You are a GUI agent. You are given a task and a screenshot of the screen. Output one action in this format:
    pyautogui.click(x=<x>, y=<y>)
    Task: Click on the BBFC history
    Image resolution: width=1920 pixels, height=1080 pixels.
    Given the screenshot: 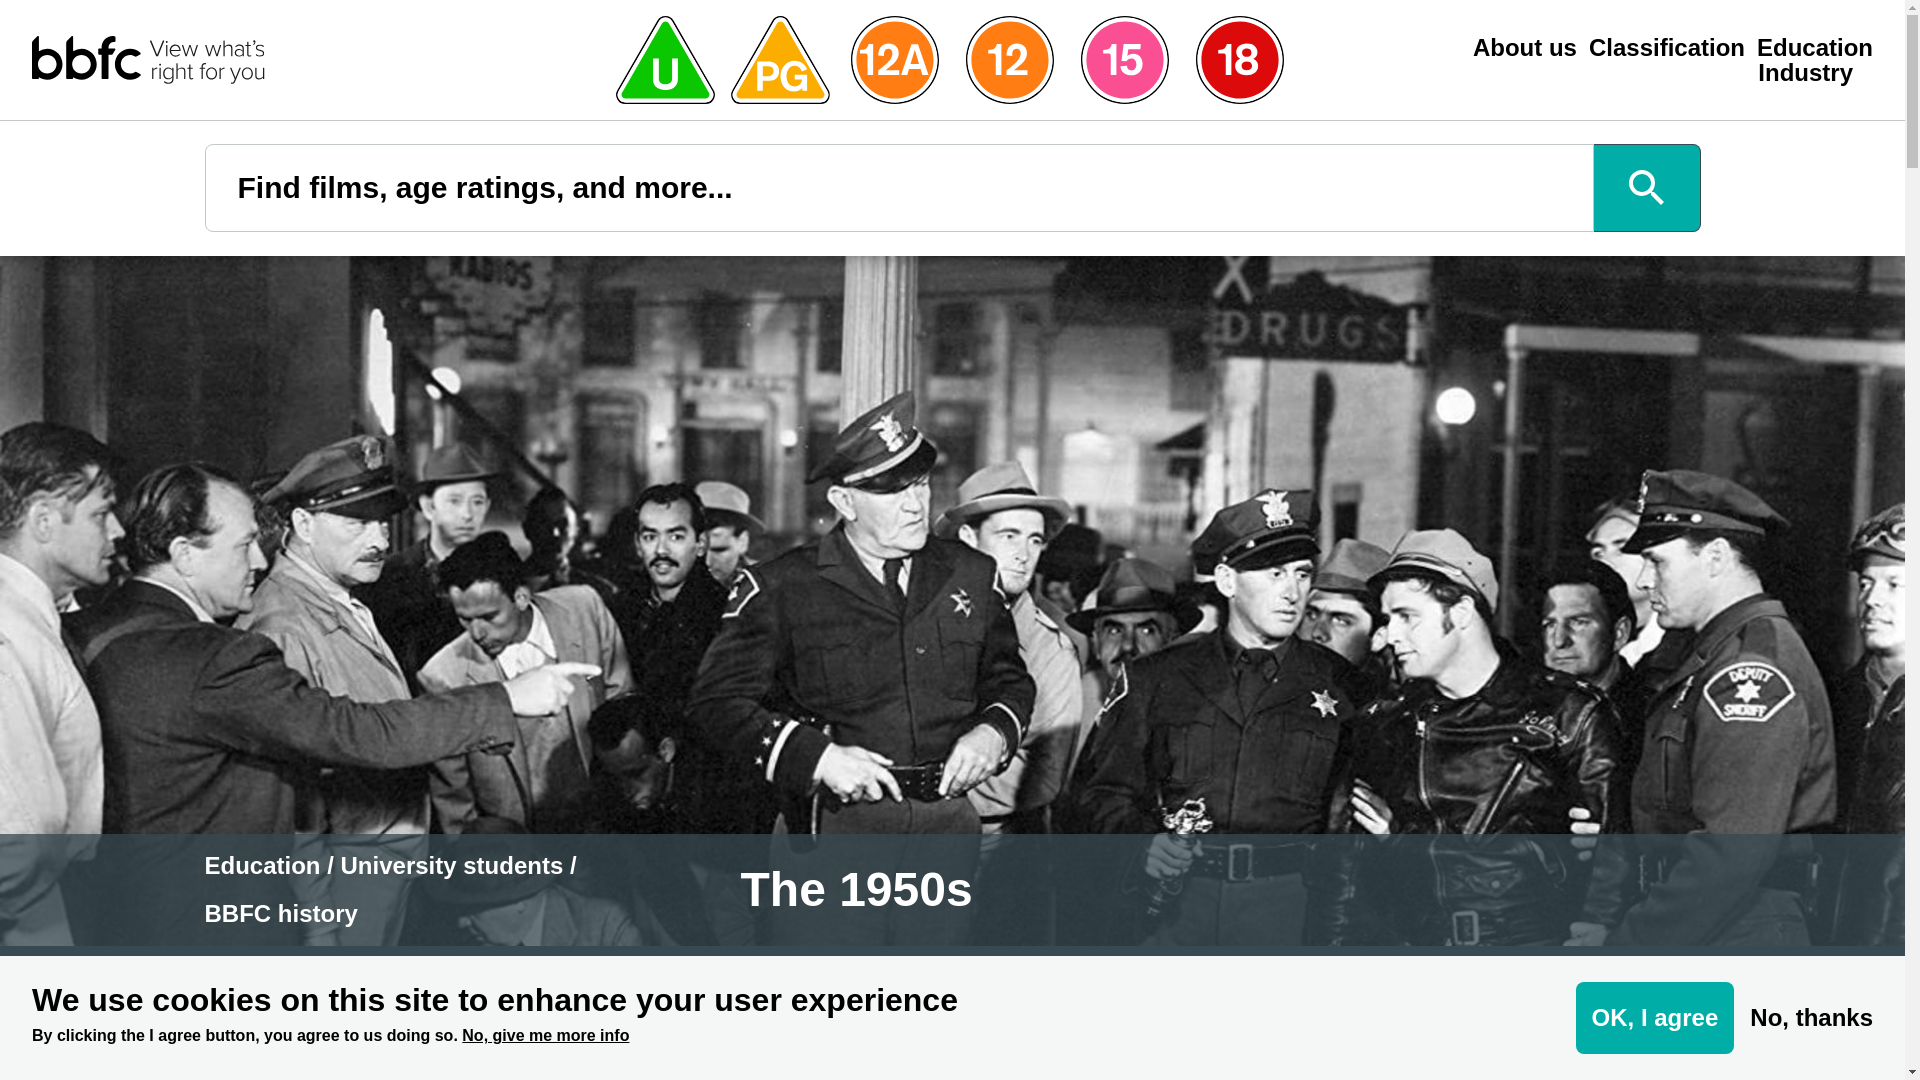 What is the action you would take?
    pyautogui.click(x=280, y=912)
    